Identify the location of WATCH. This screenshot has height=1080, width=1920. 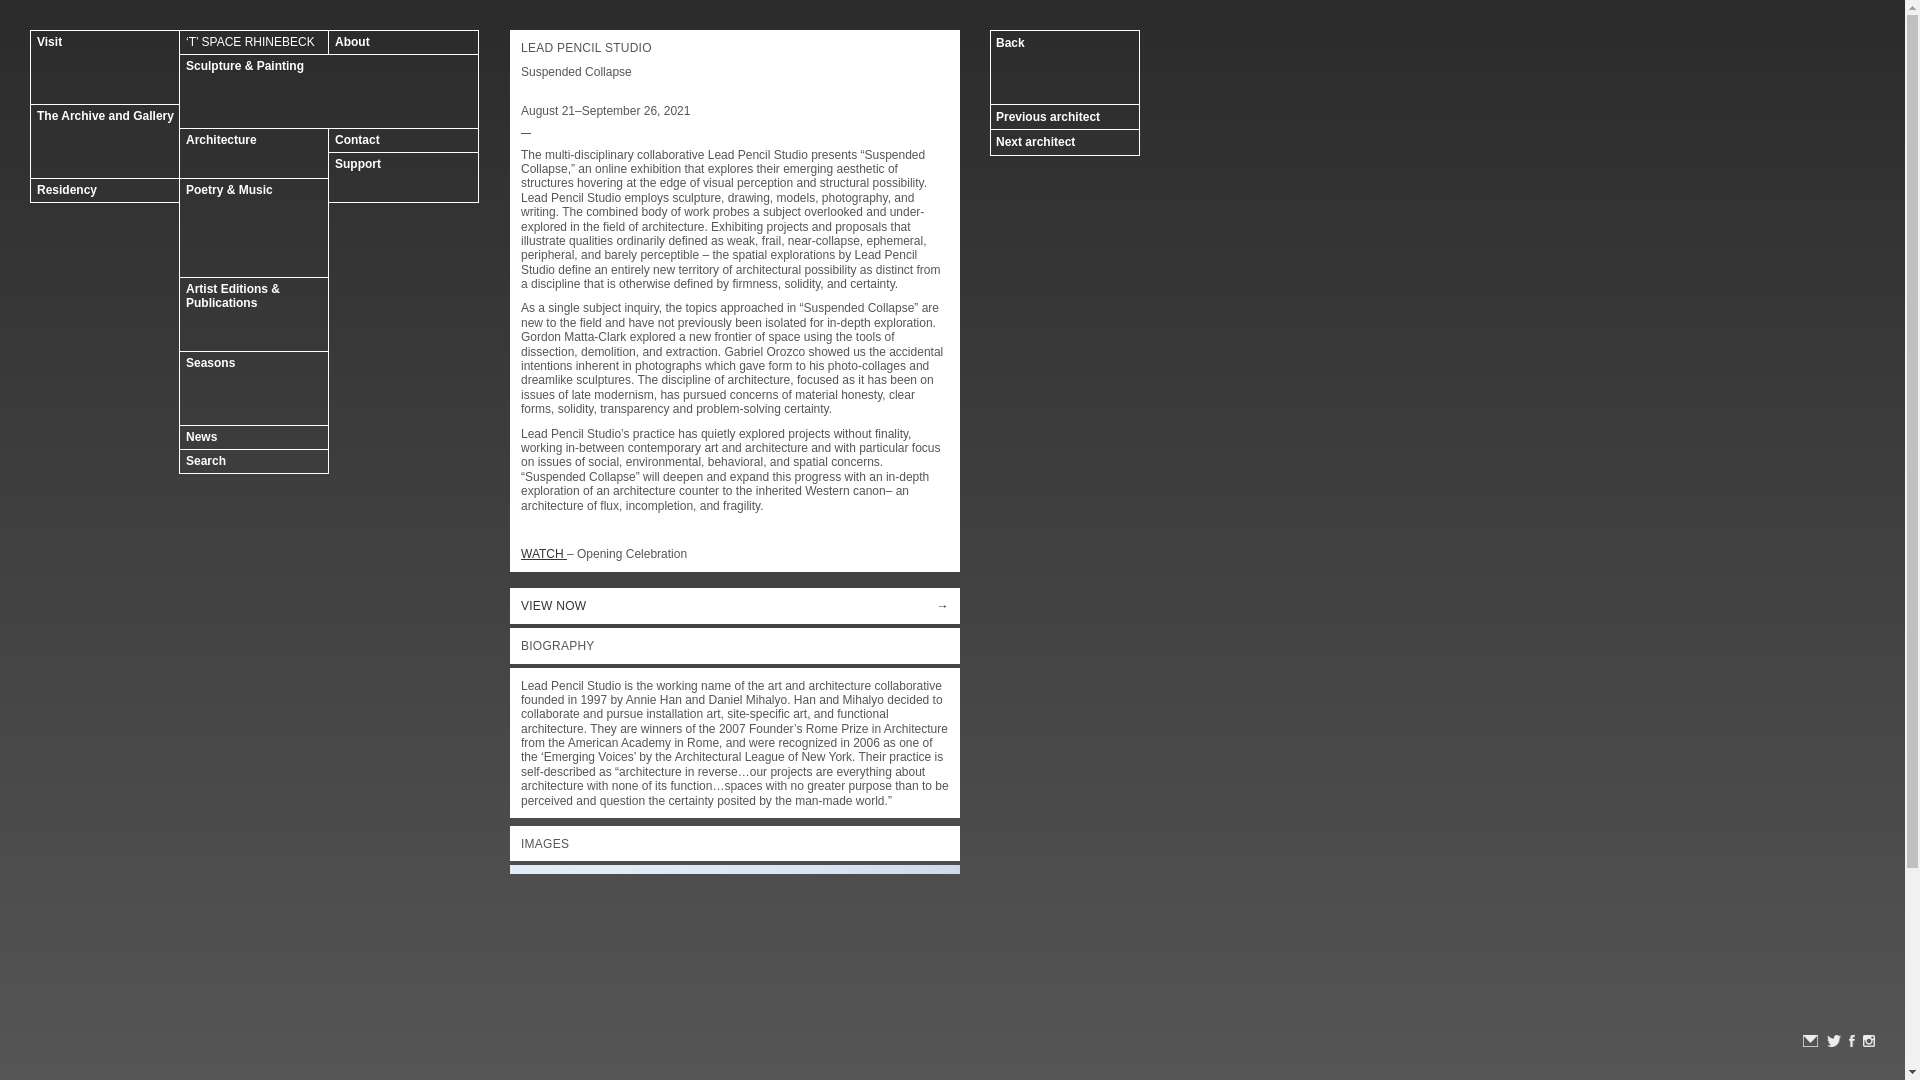
(543, 553).